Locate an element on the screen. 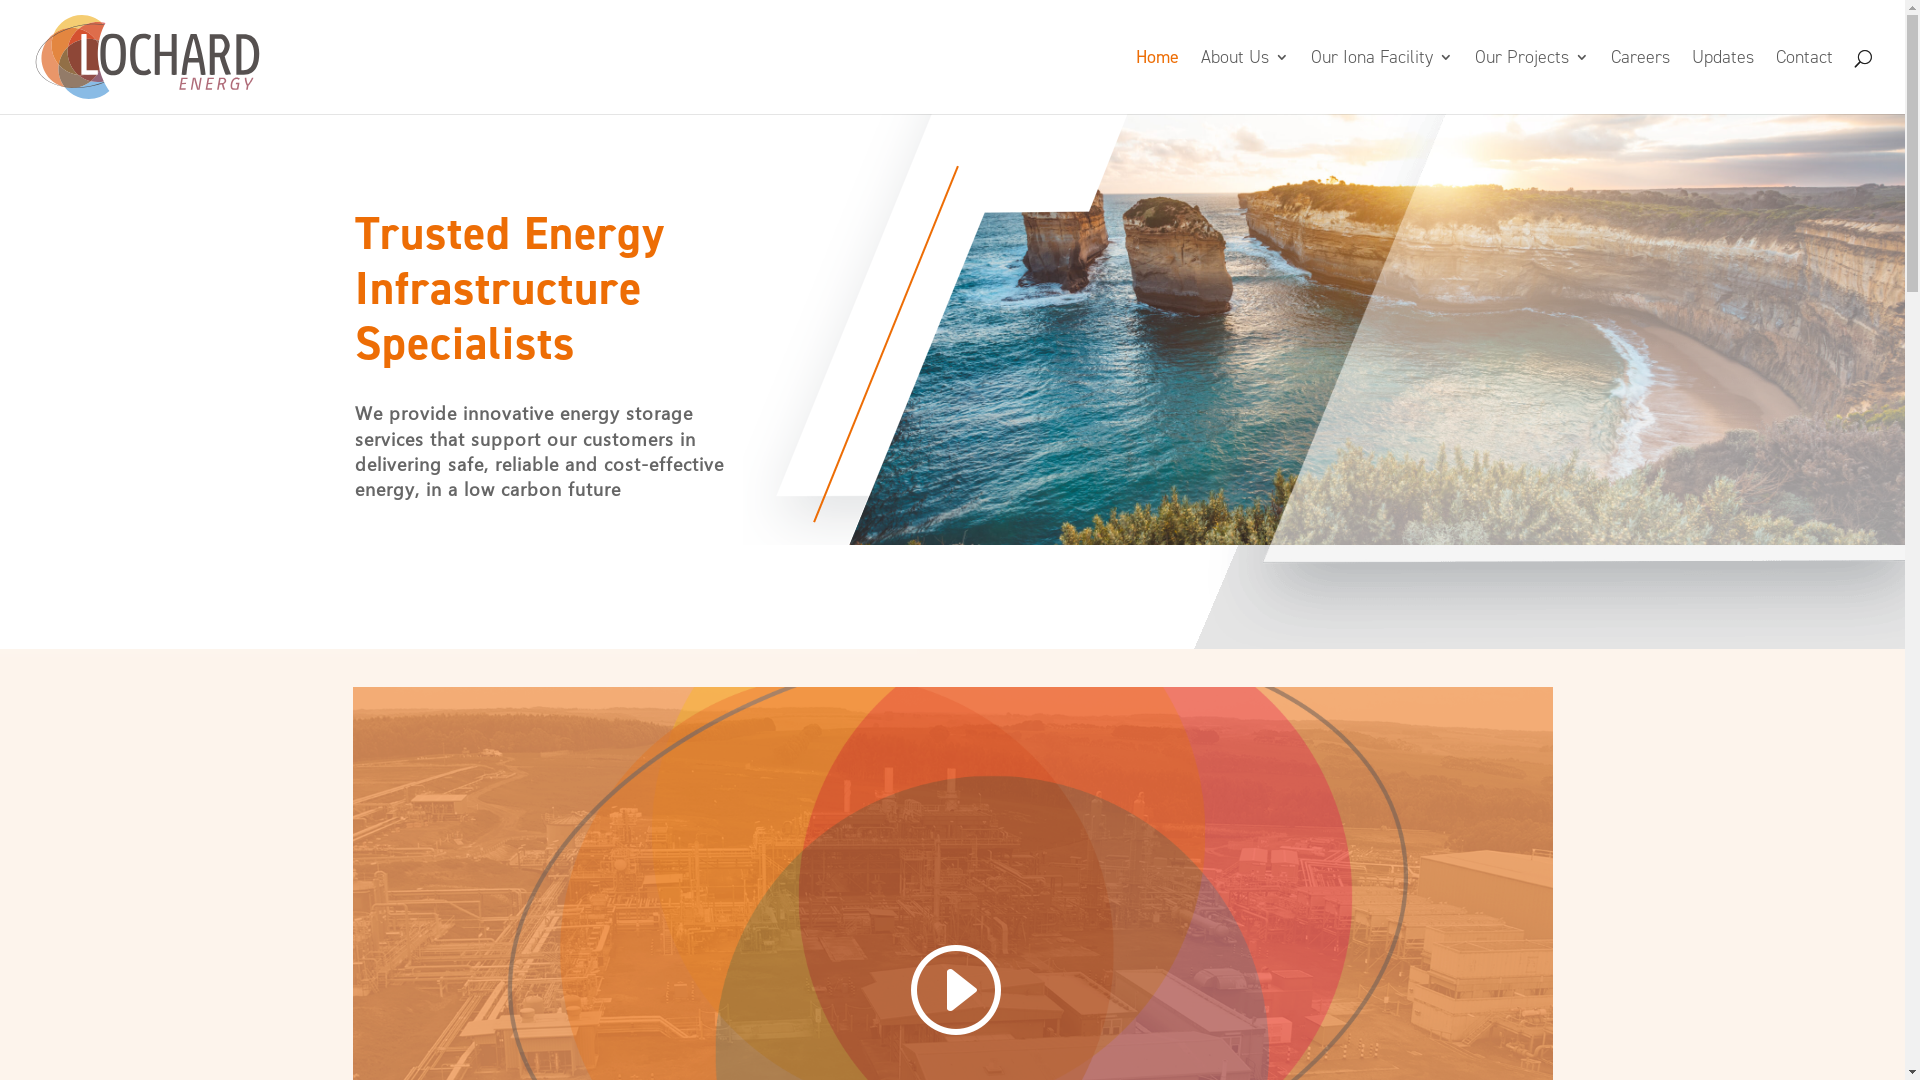 The width and height of the screenshot is (1920, 1080). Updates is located at coordinates (1723, 82).